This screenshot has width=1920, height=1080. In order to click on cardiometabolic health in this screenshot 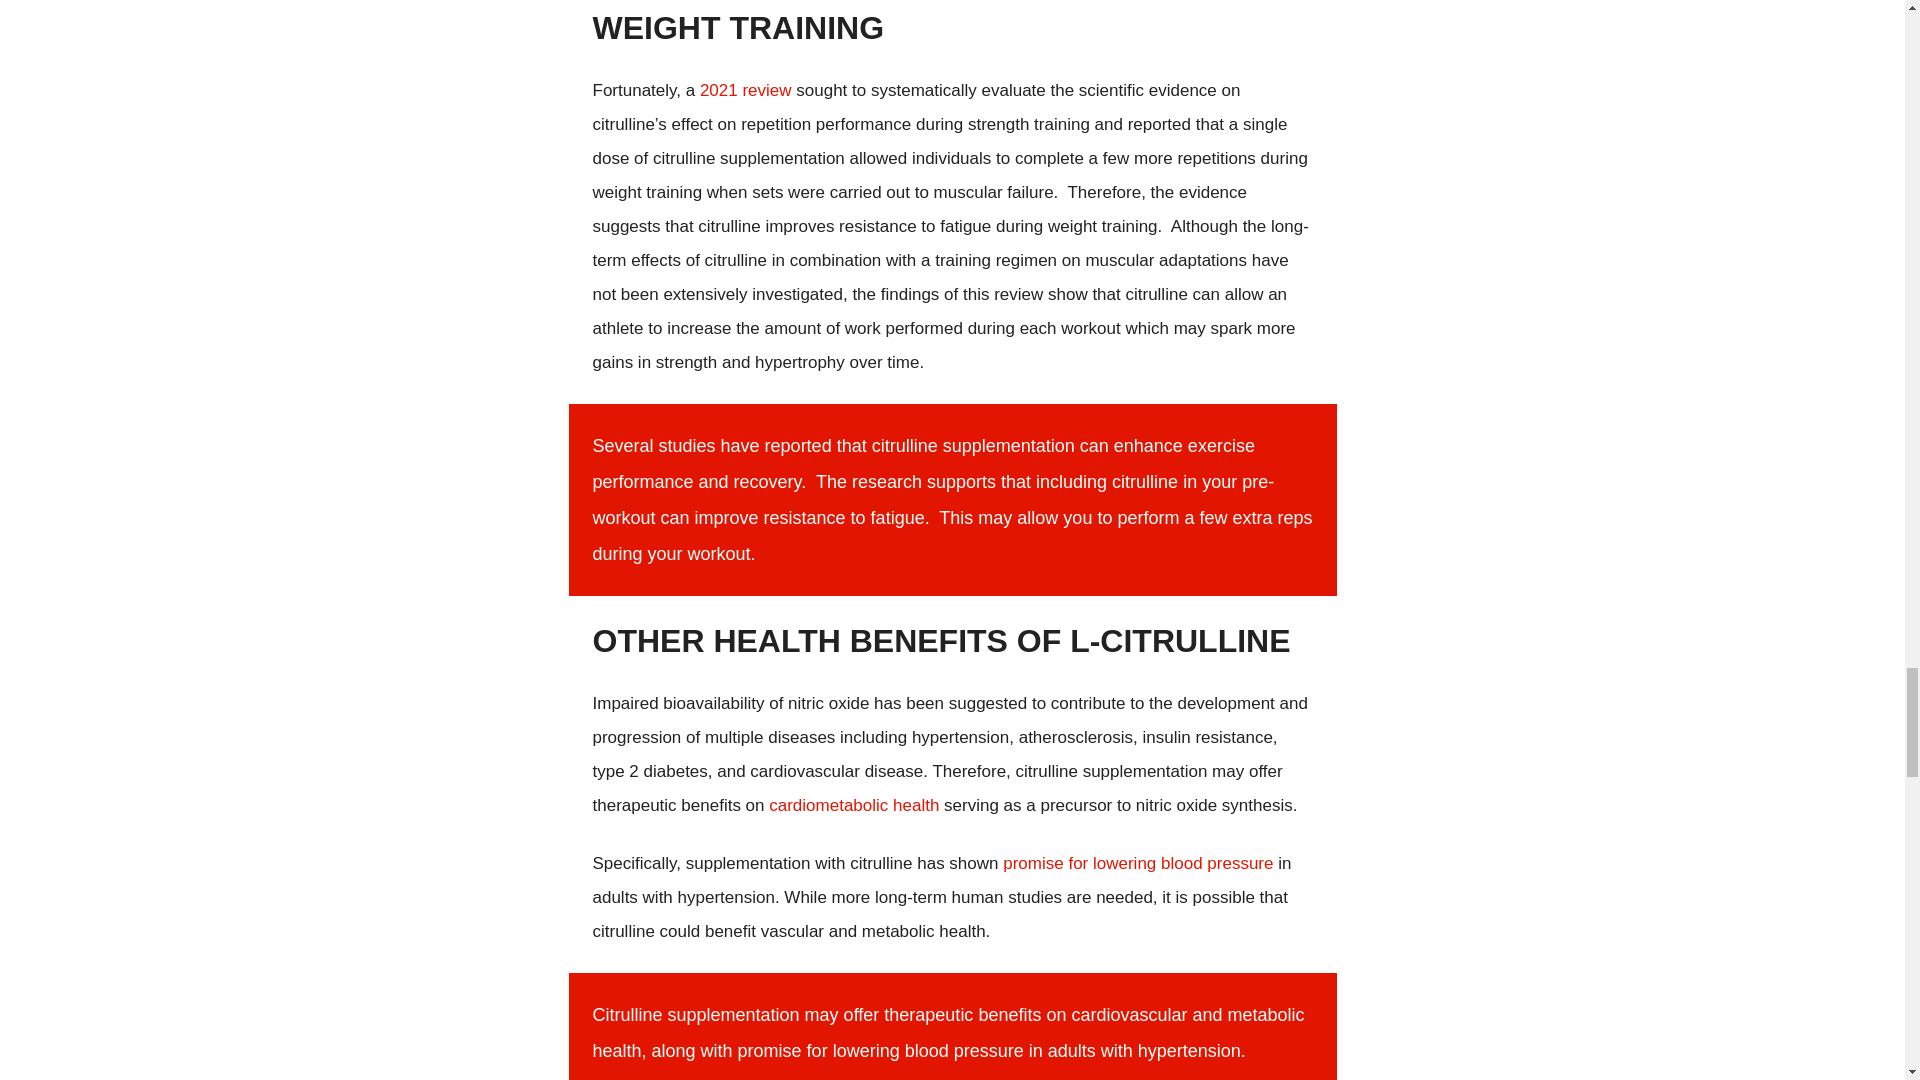, I will do `click(854, 805)`.